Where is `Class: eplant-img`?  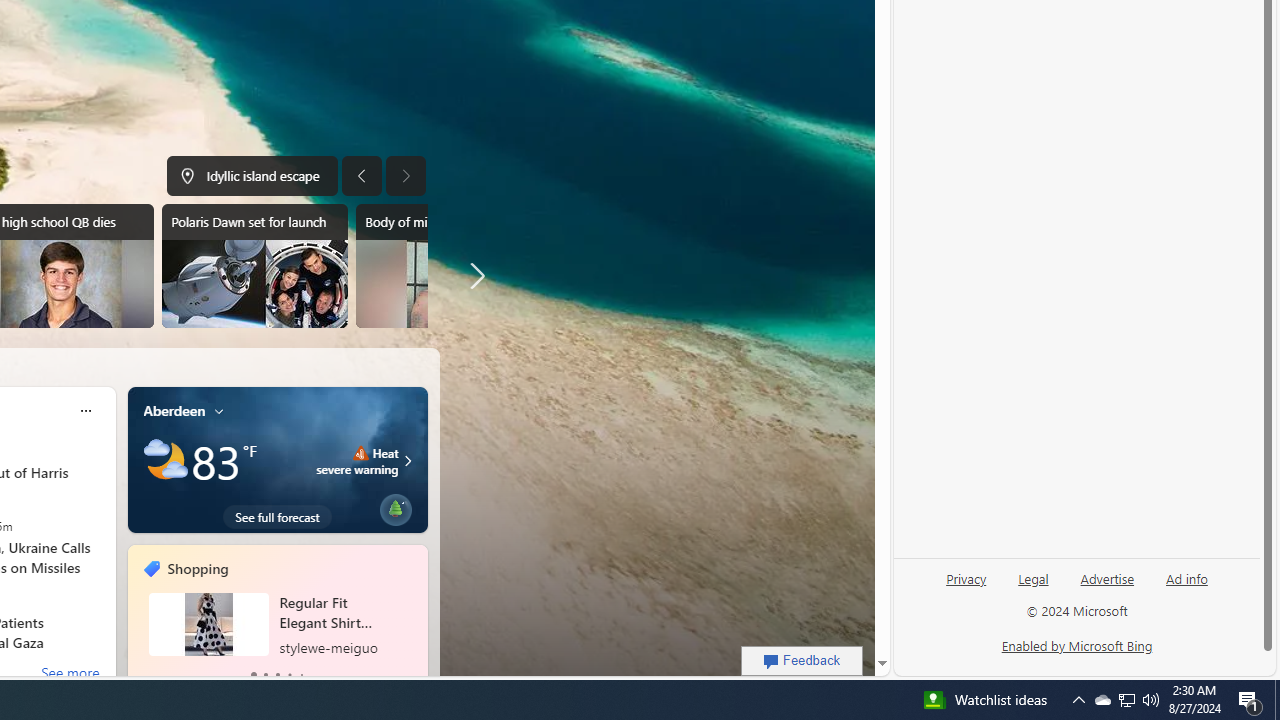 Class: eplant-img is located at coordinates (395, 506).